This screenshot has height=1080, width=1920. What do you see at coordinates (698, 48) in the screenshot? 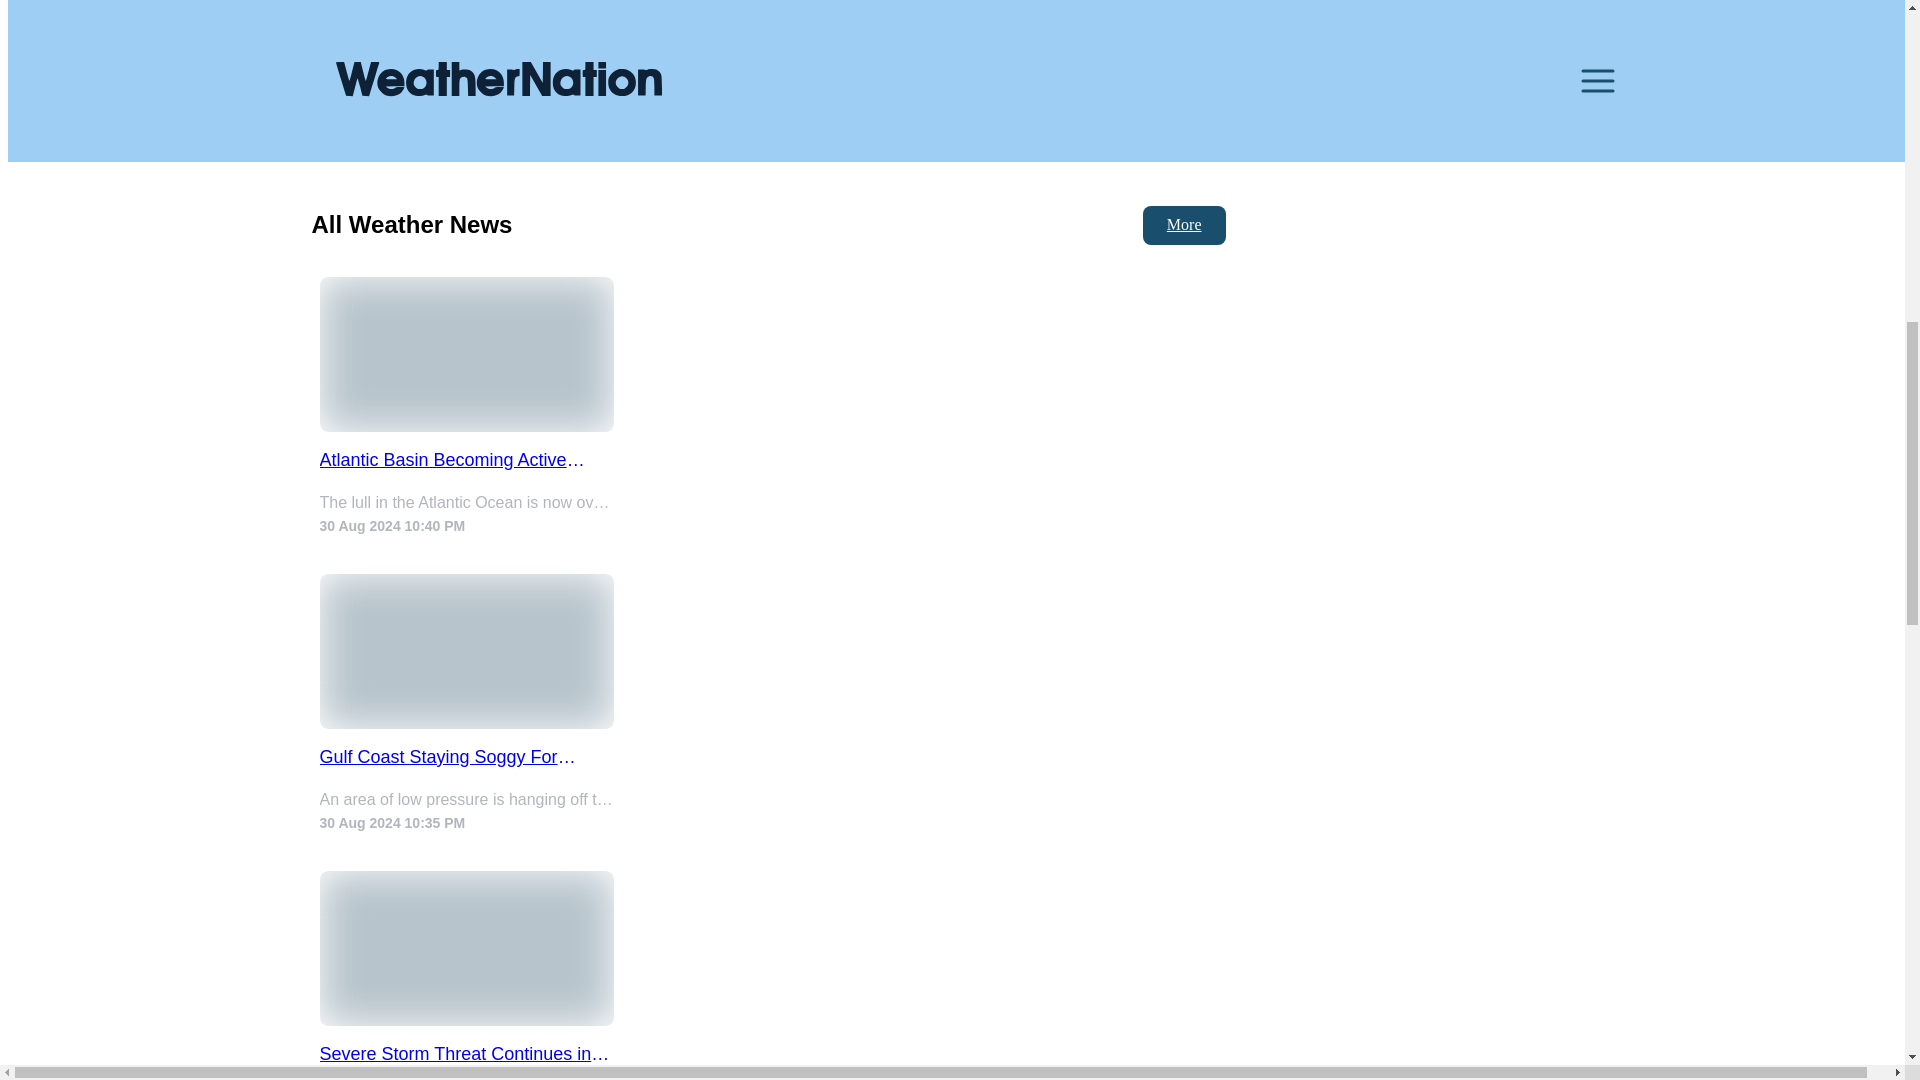
I see `USGS` at bounding box center [698, 48].